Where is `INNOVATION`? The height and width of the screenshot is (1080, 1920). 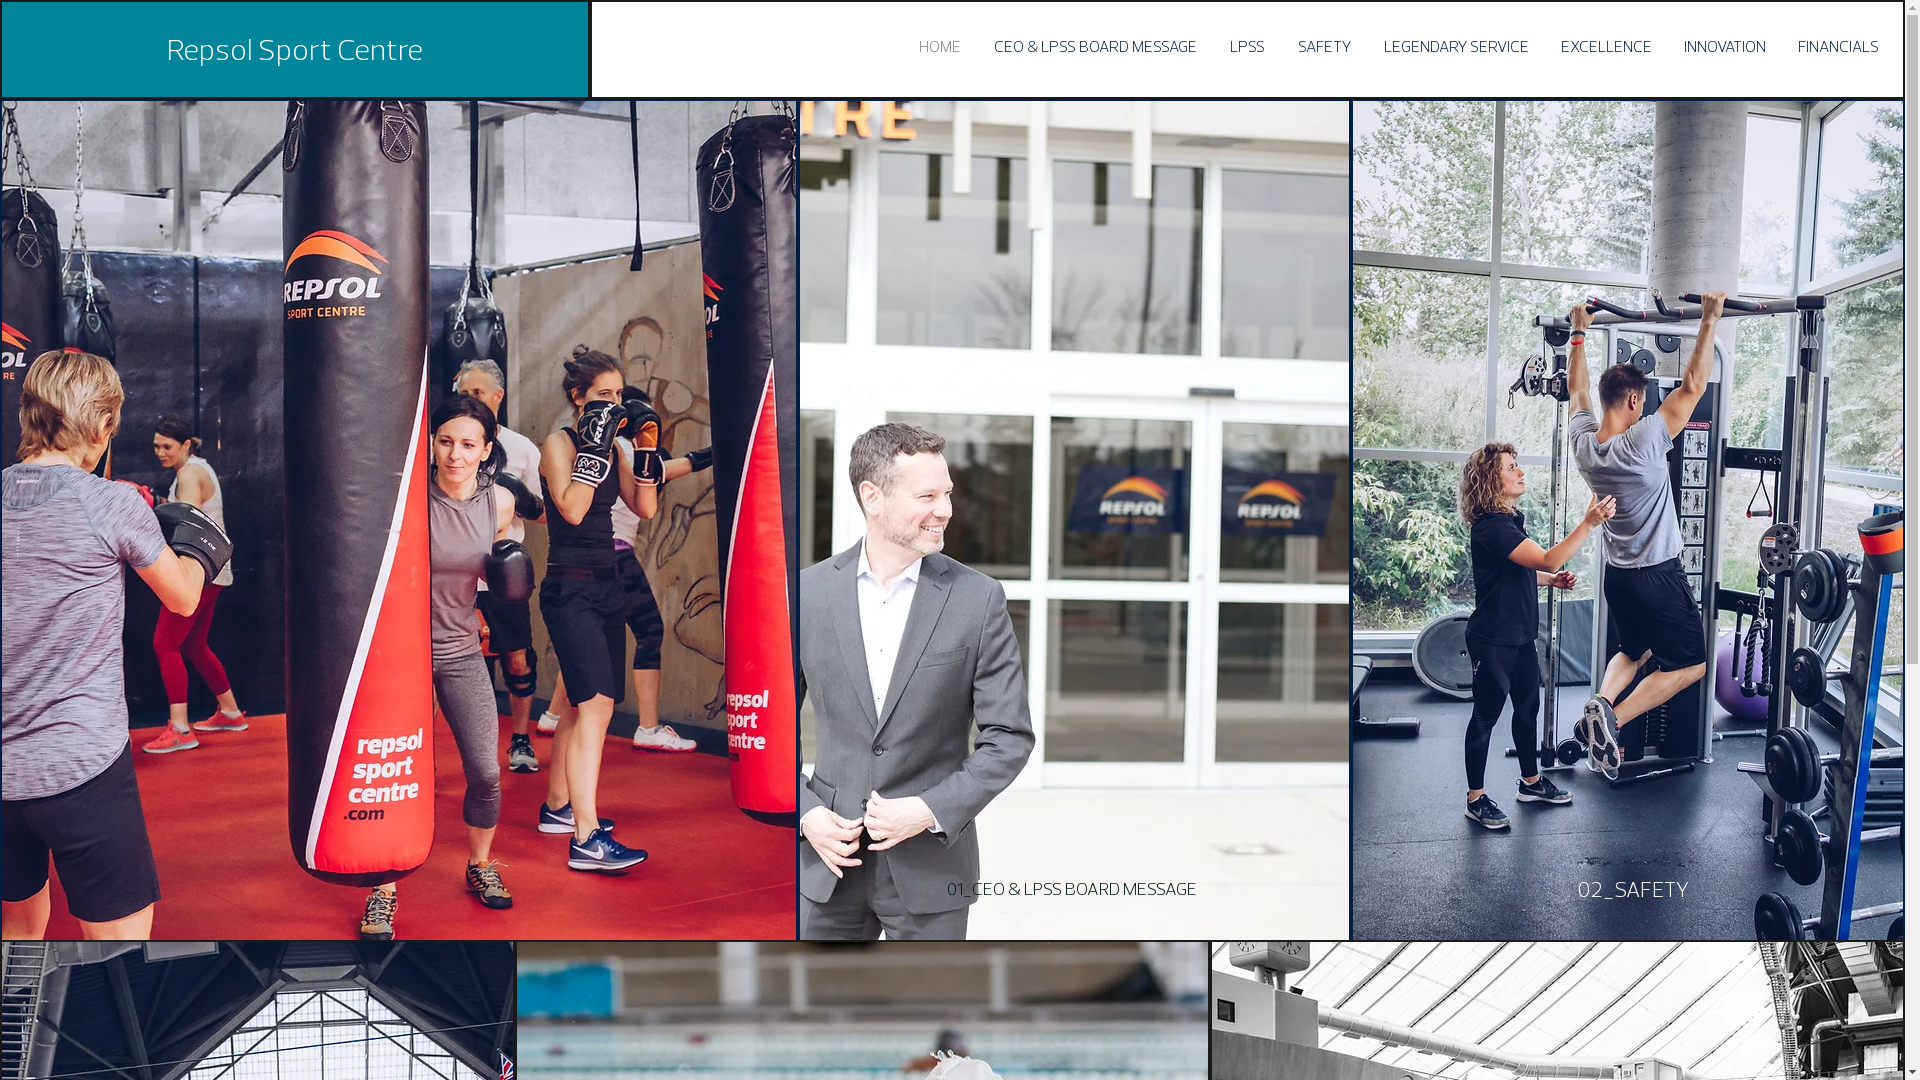
INNOVATION is located at coordinates (1724, 46).